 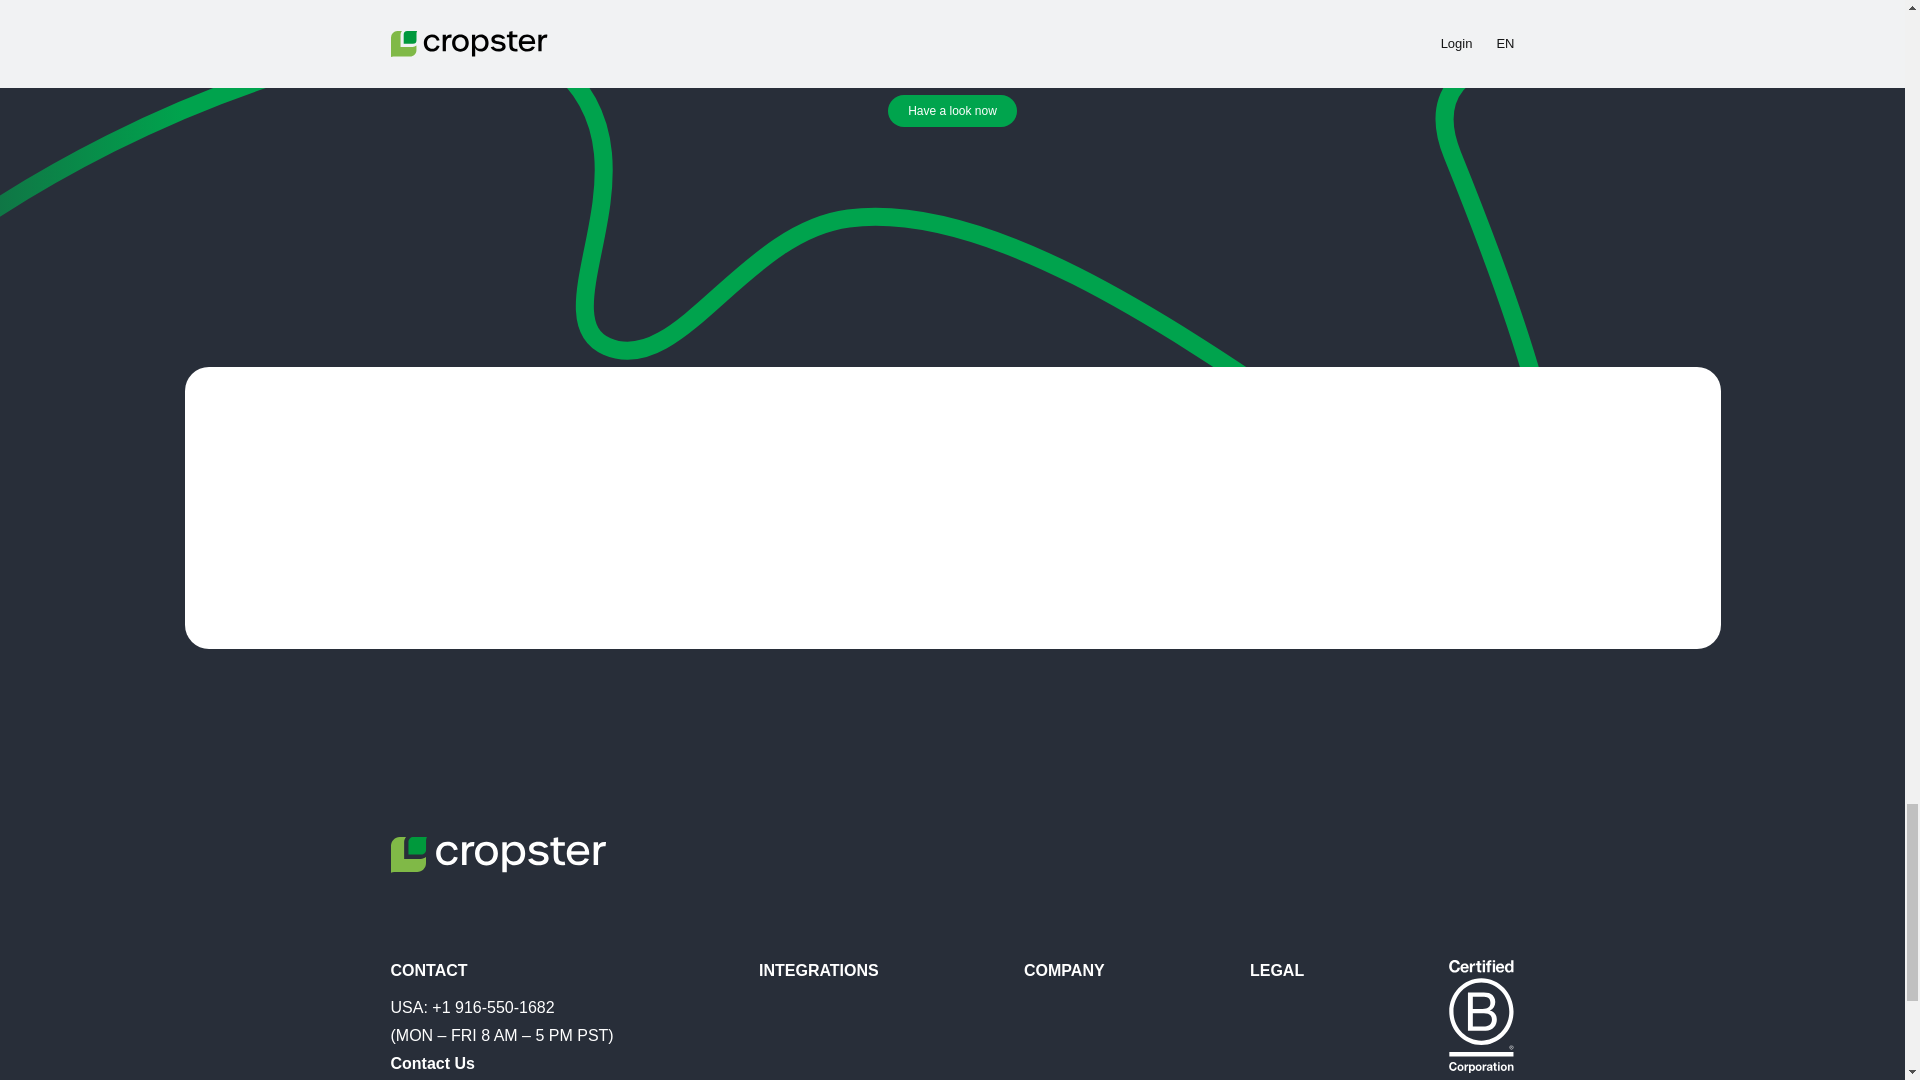 I want to click on Have a look now, so click(x=952, y=111).